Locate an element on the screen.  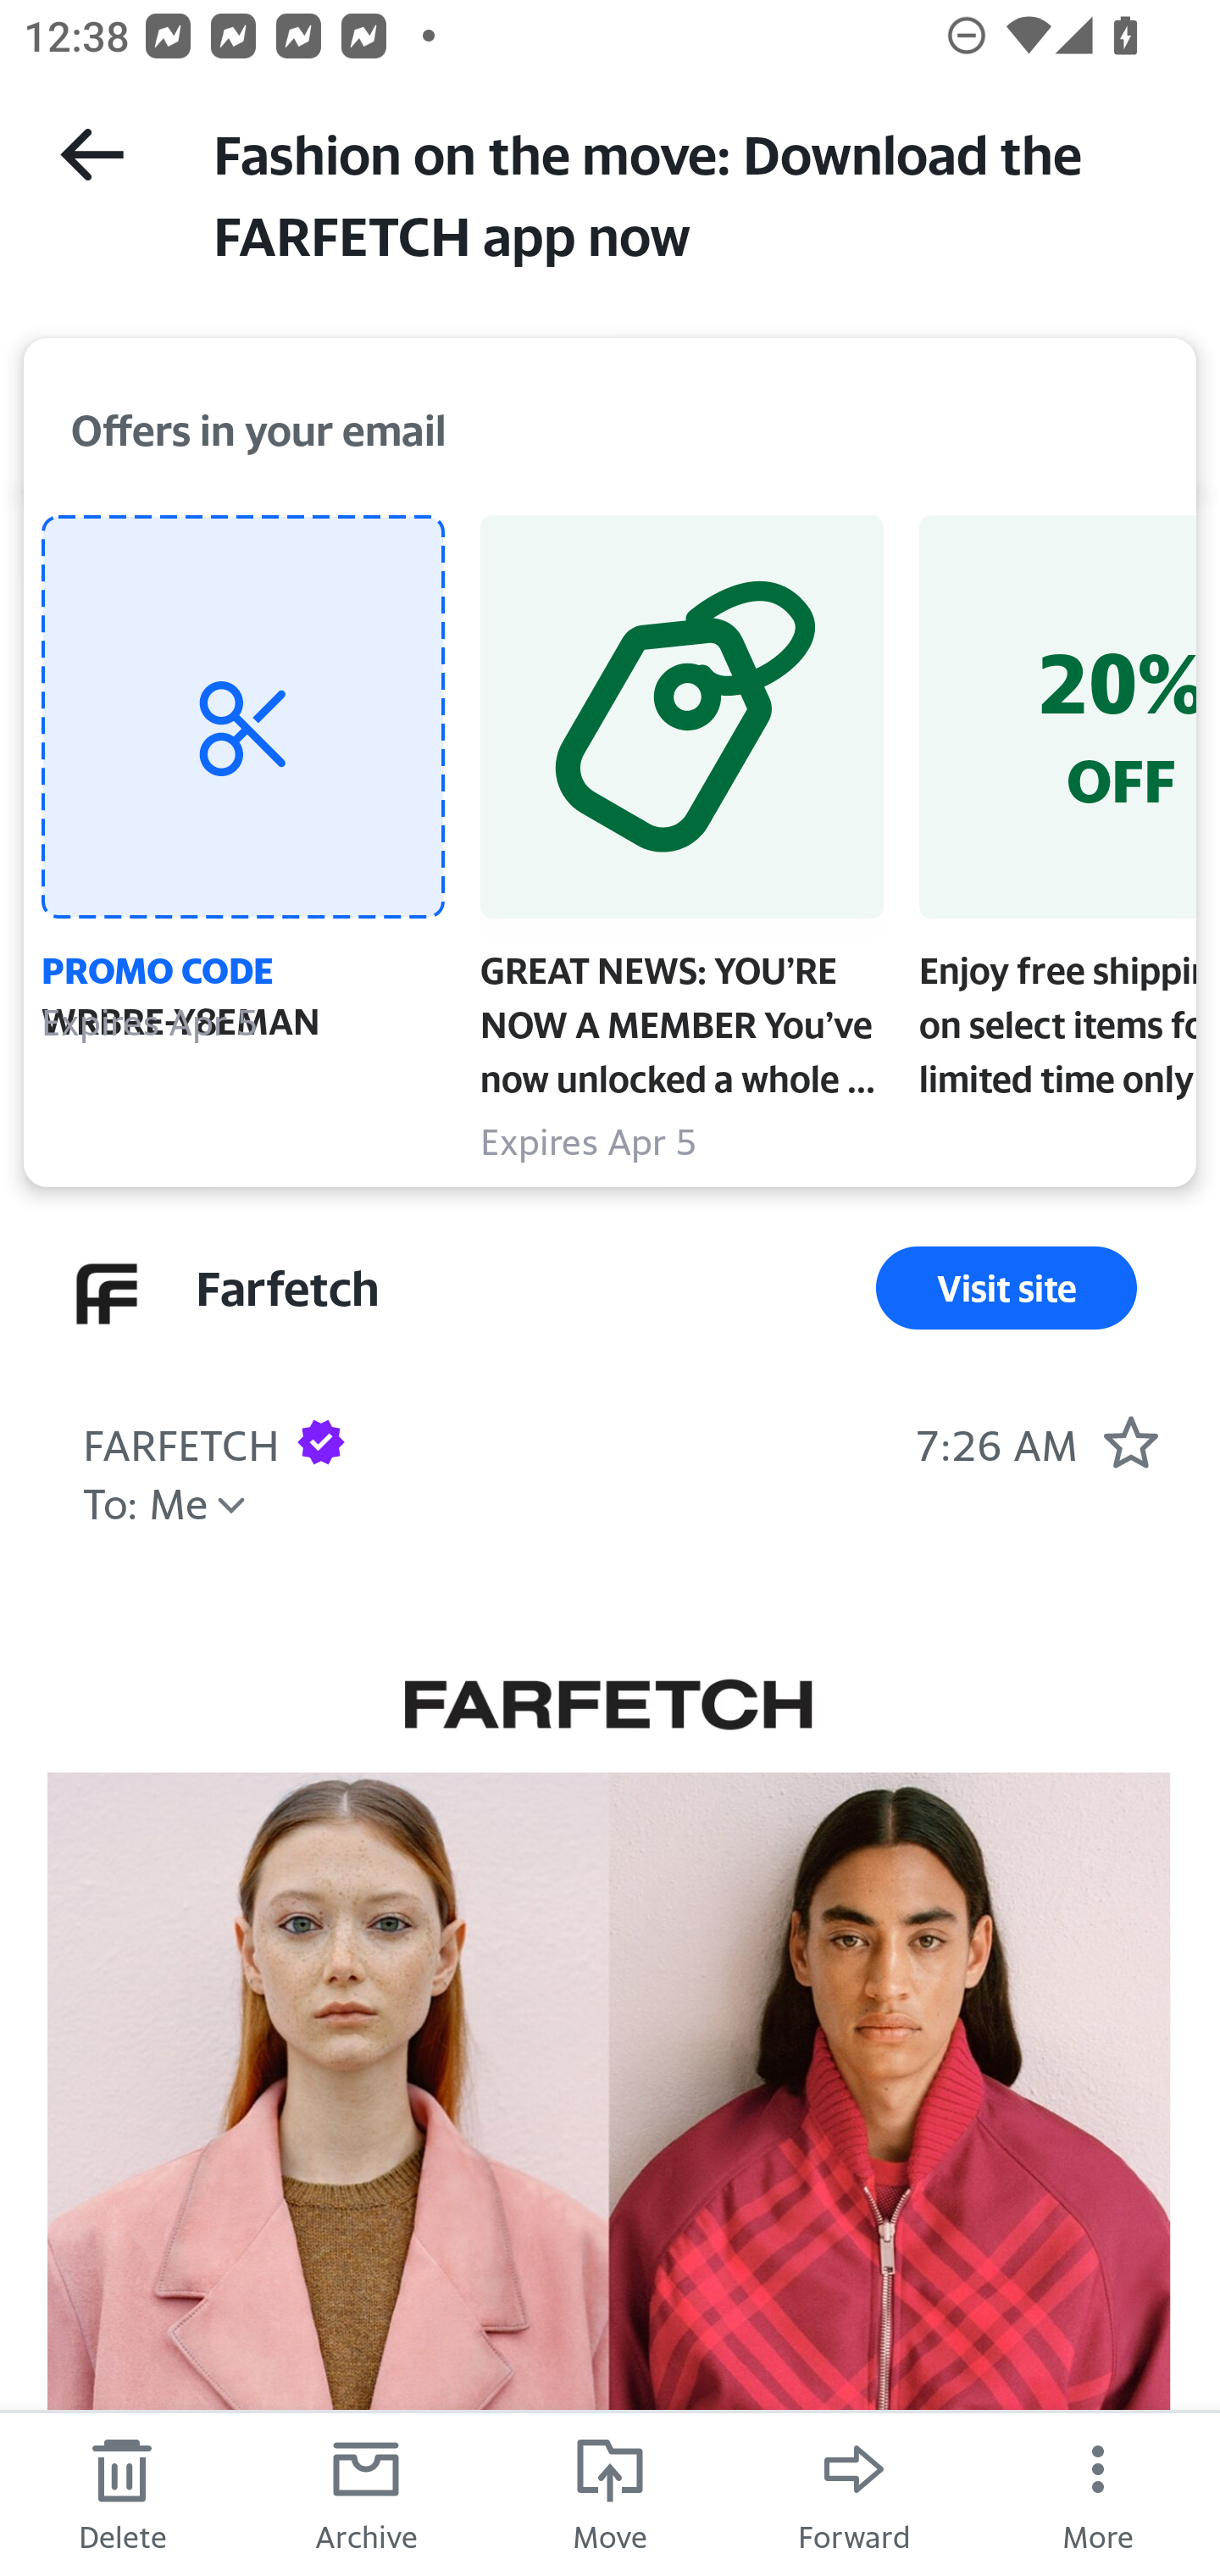
Farfetch Sender Farfetch is located at coordinates (286, 1288).